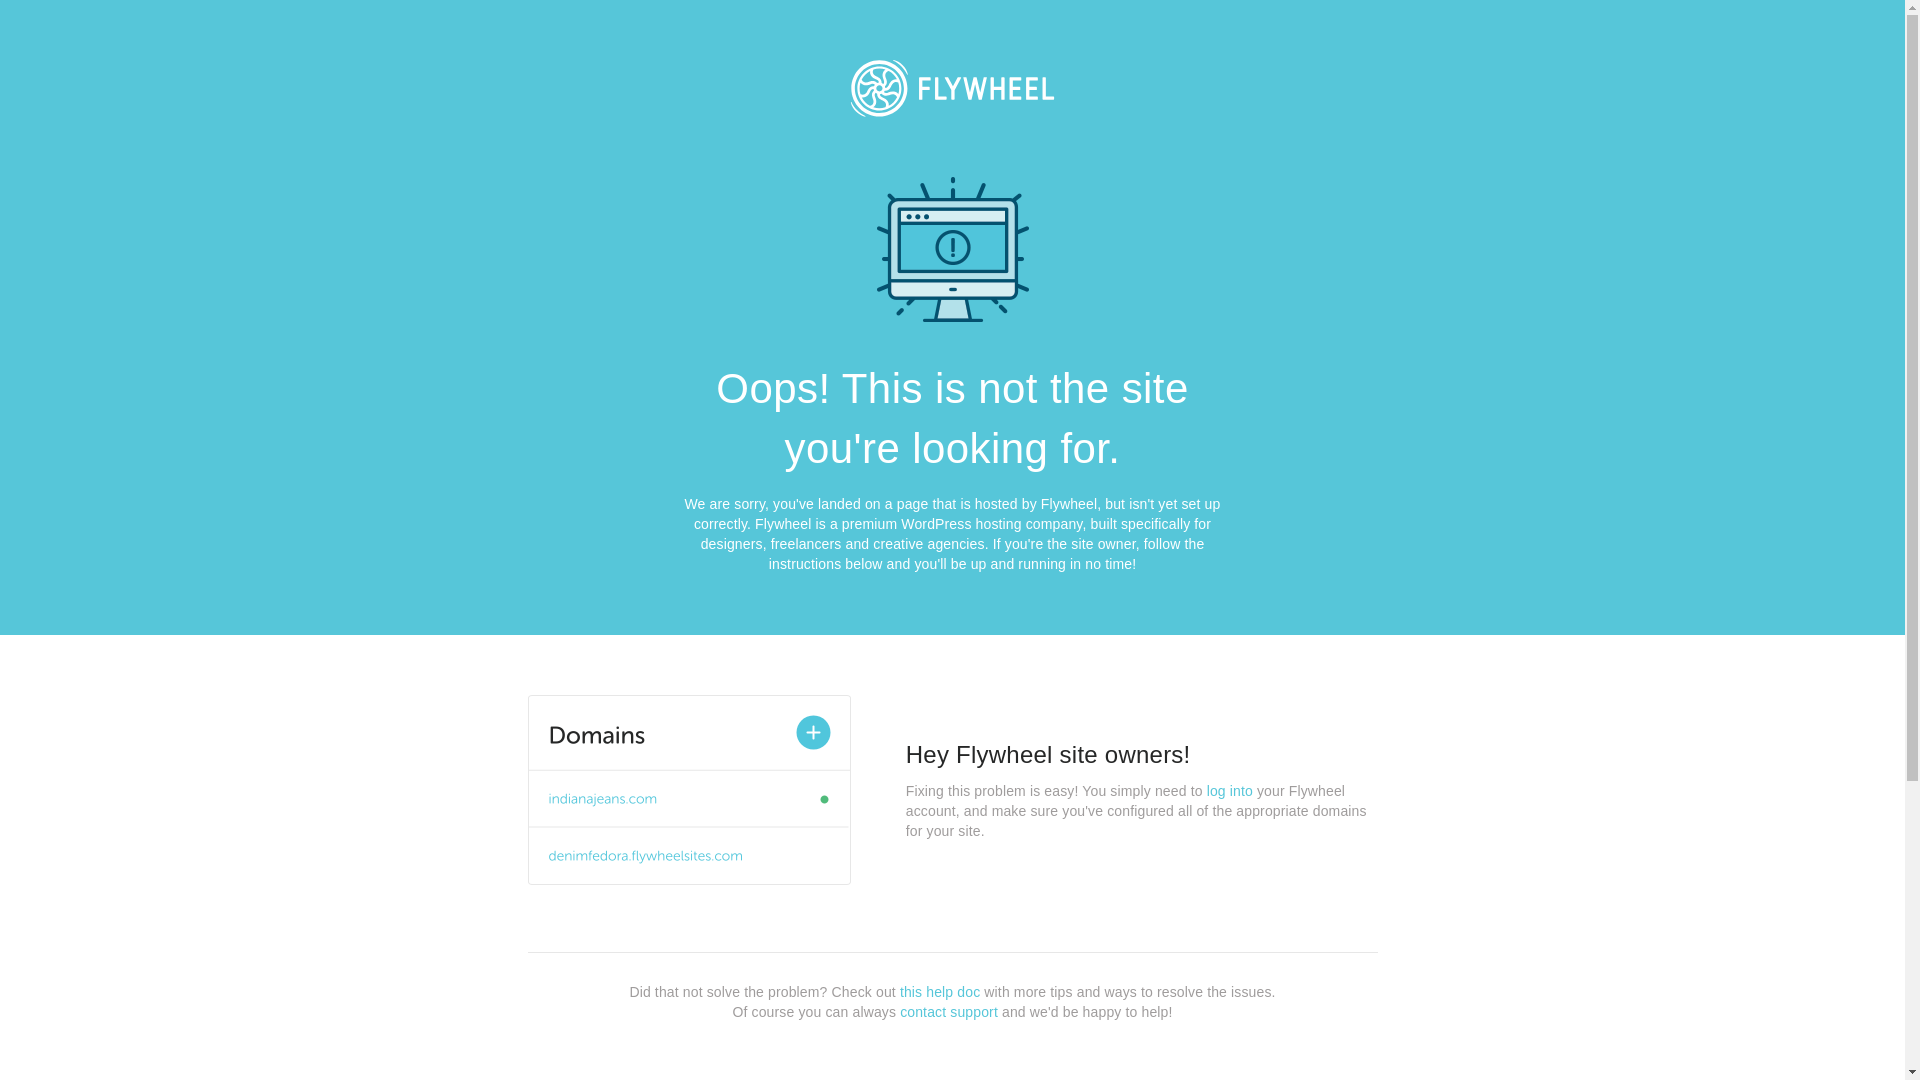 This screenshot has width=1920, height=1080. Describe the element at coordinates (949, 1012) in the screenshot. I see `contact support` at that location.